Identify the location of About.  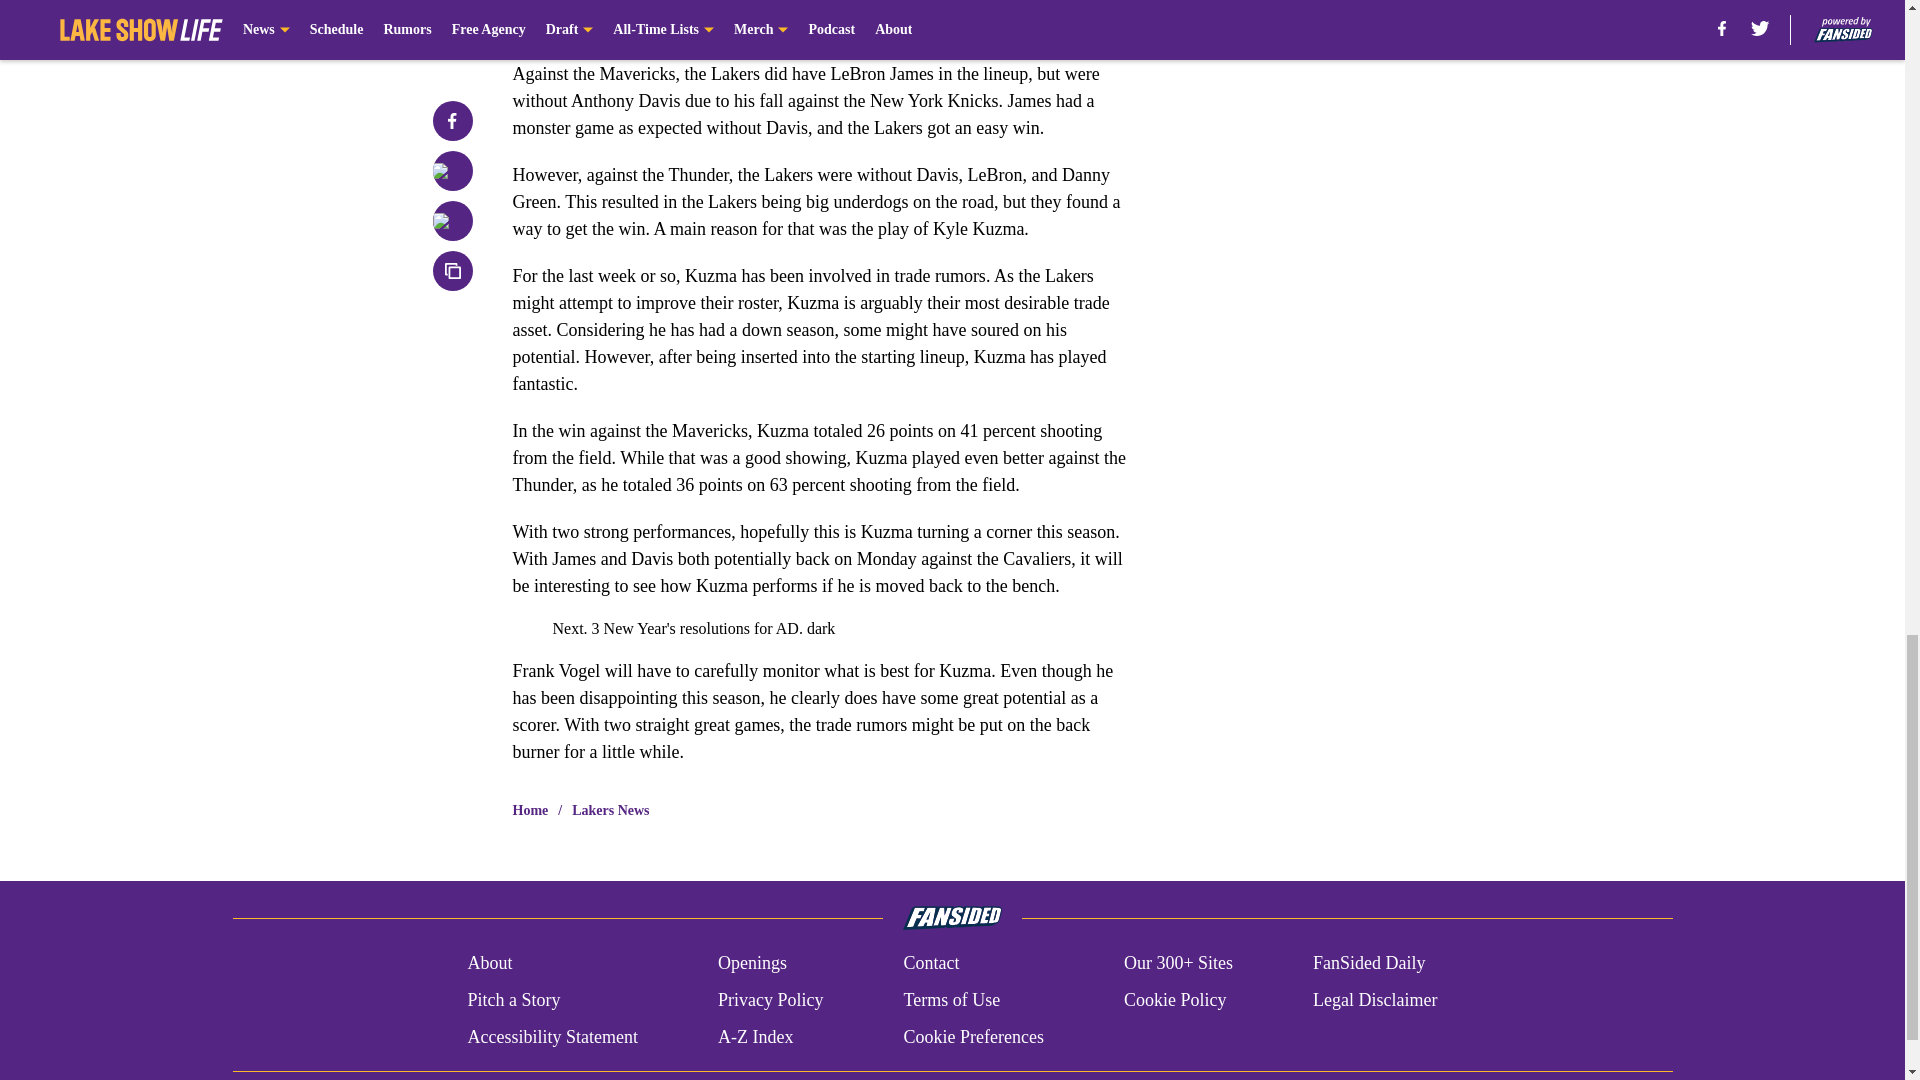
(489, 964).